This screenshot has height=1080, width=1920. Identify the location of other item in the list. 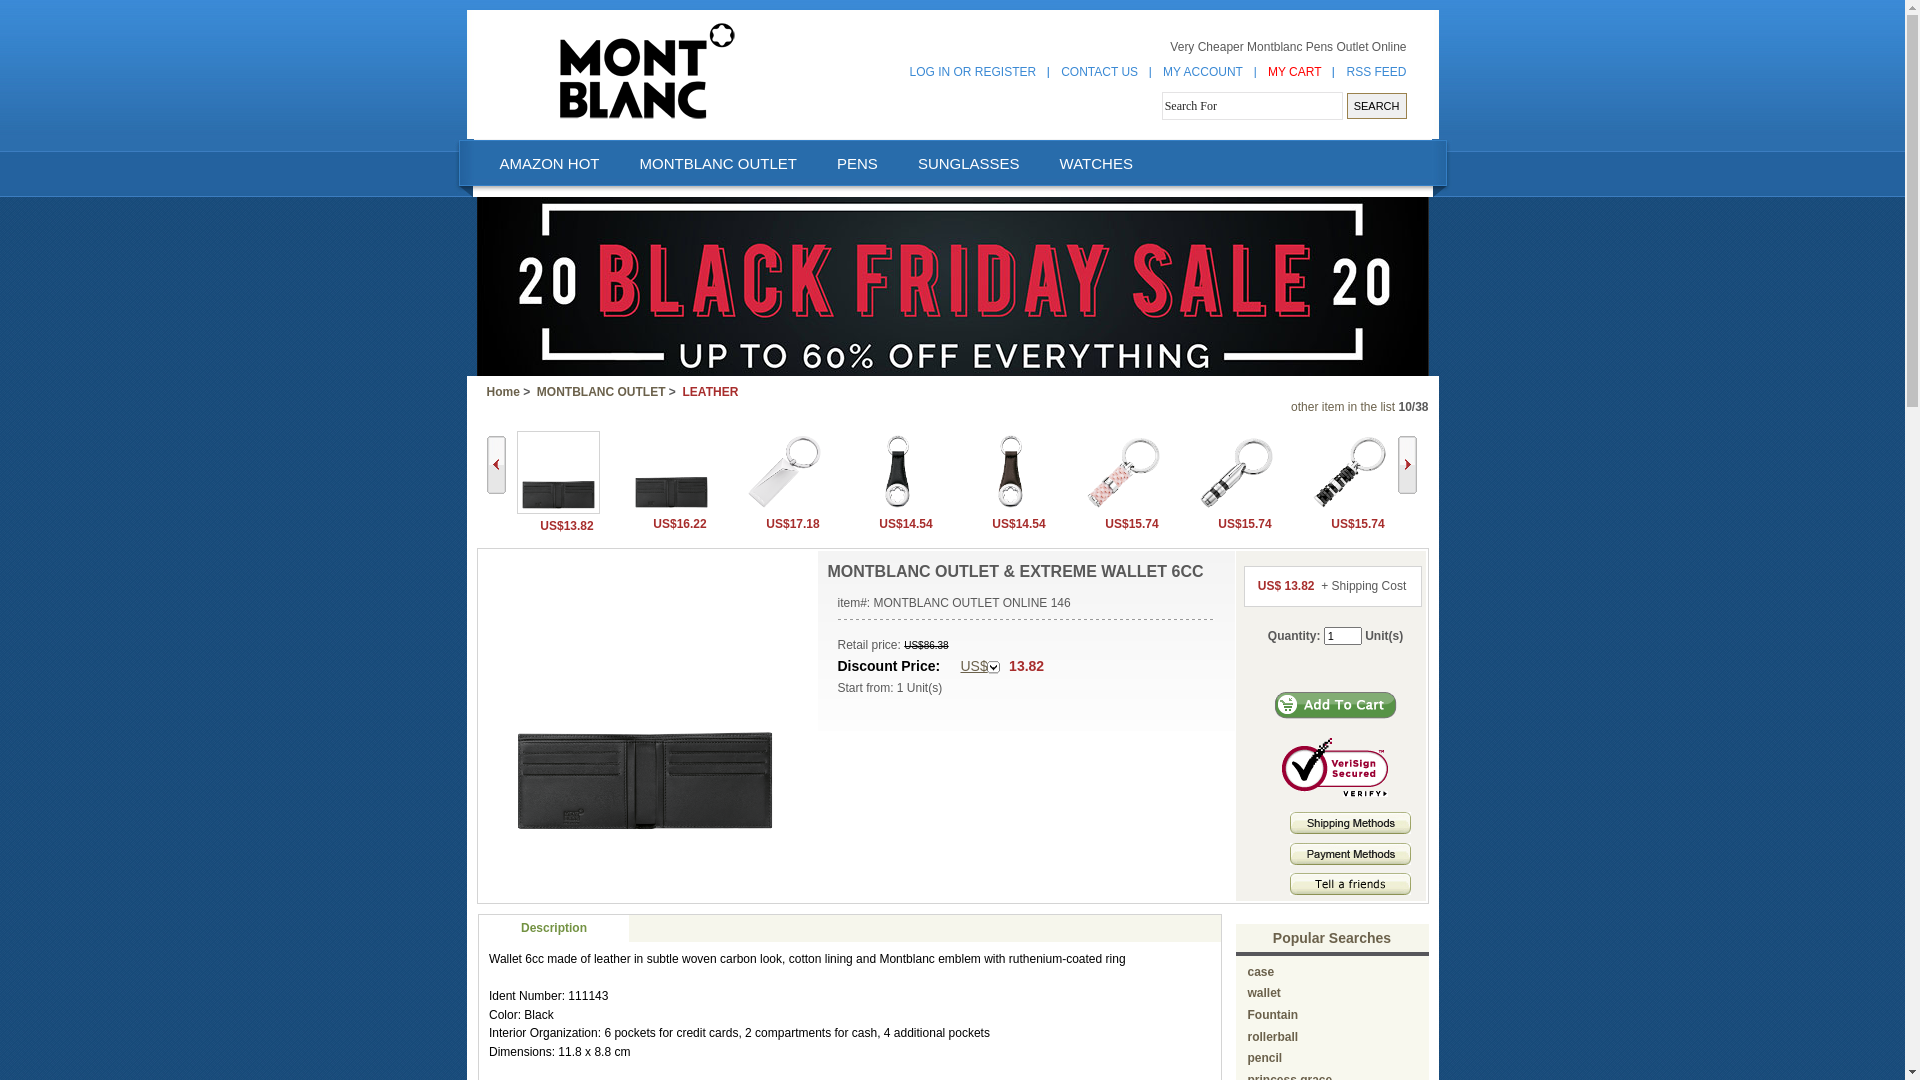
(1343, 407).